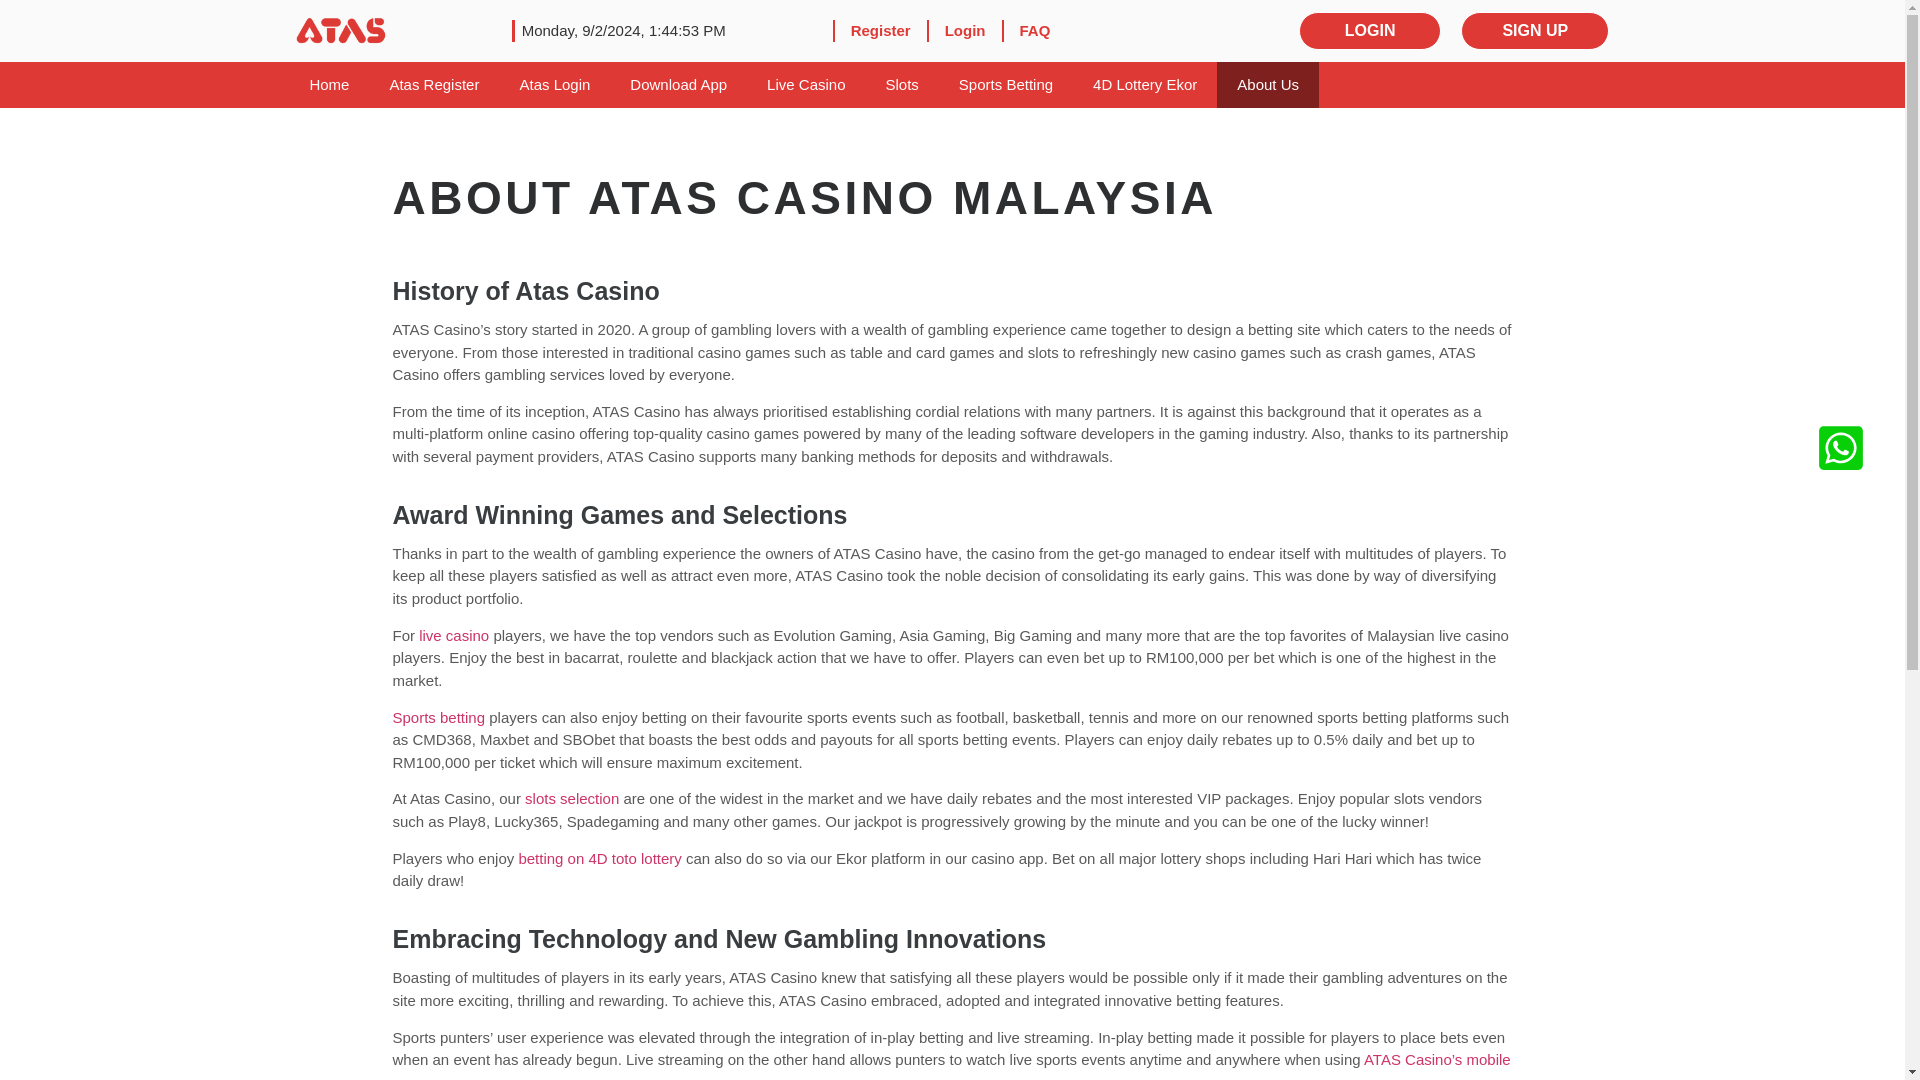 The width and height of the screenshot is (1920, 1080). What do you see at coordinates (571, 798) in the screenshot?
I see `slots selection` at bounding box center [571, 798].